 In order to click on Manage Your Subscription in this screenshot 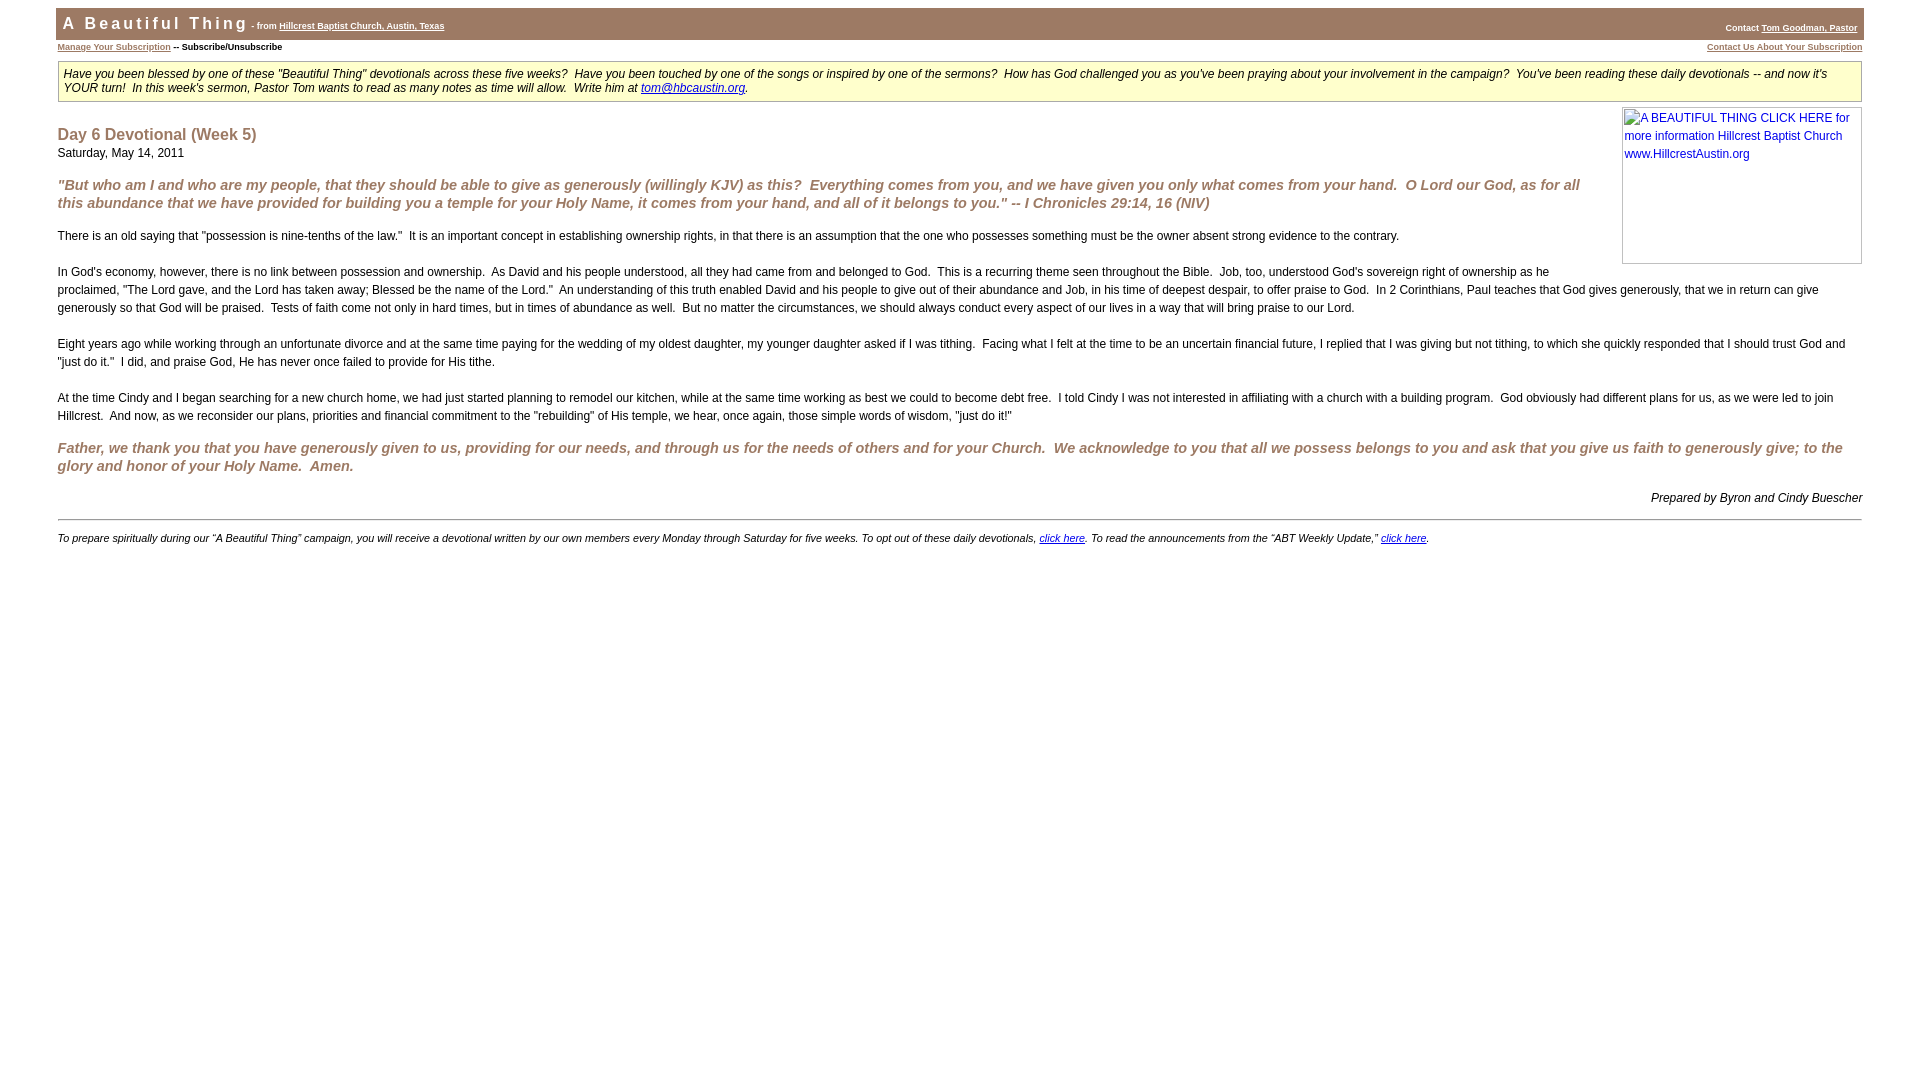, I will do `click(114, 46)`.